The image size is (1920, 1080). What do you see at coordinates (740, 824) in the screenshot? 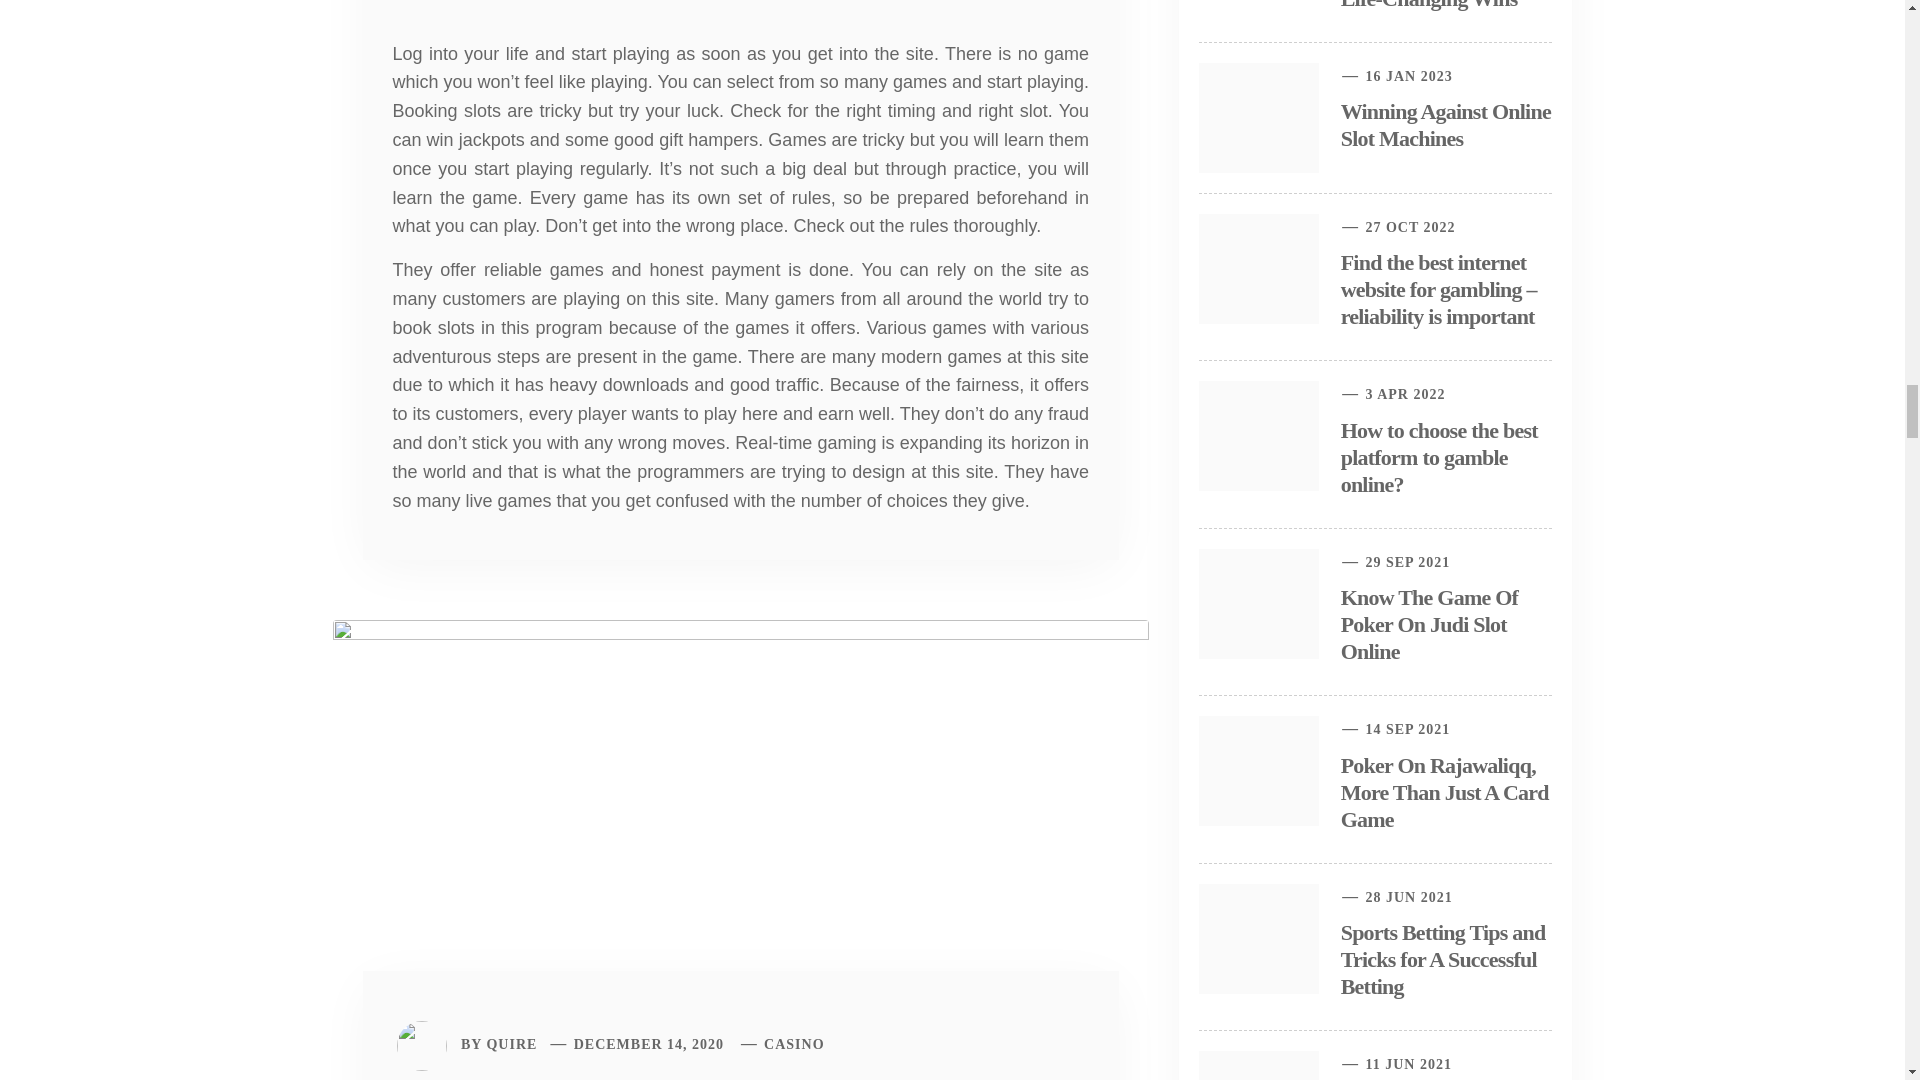
I see `Online casino games at DG` at bounding box center [740, 824].